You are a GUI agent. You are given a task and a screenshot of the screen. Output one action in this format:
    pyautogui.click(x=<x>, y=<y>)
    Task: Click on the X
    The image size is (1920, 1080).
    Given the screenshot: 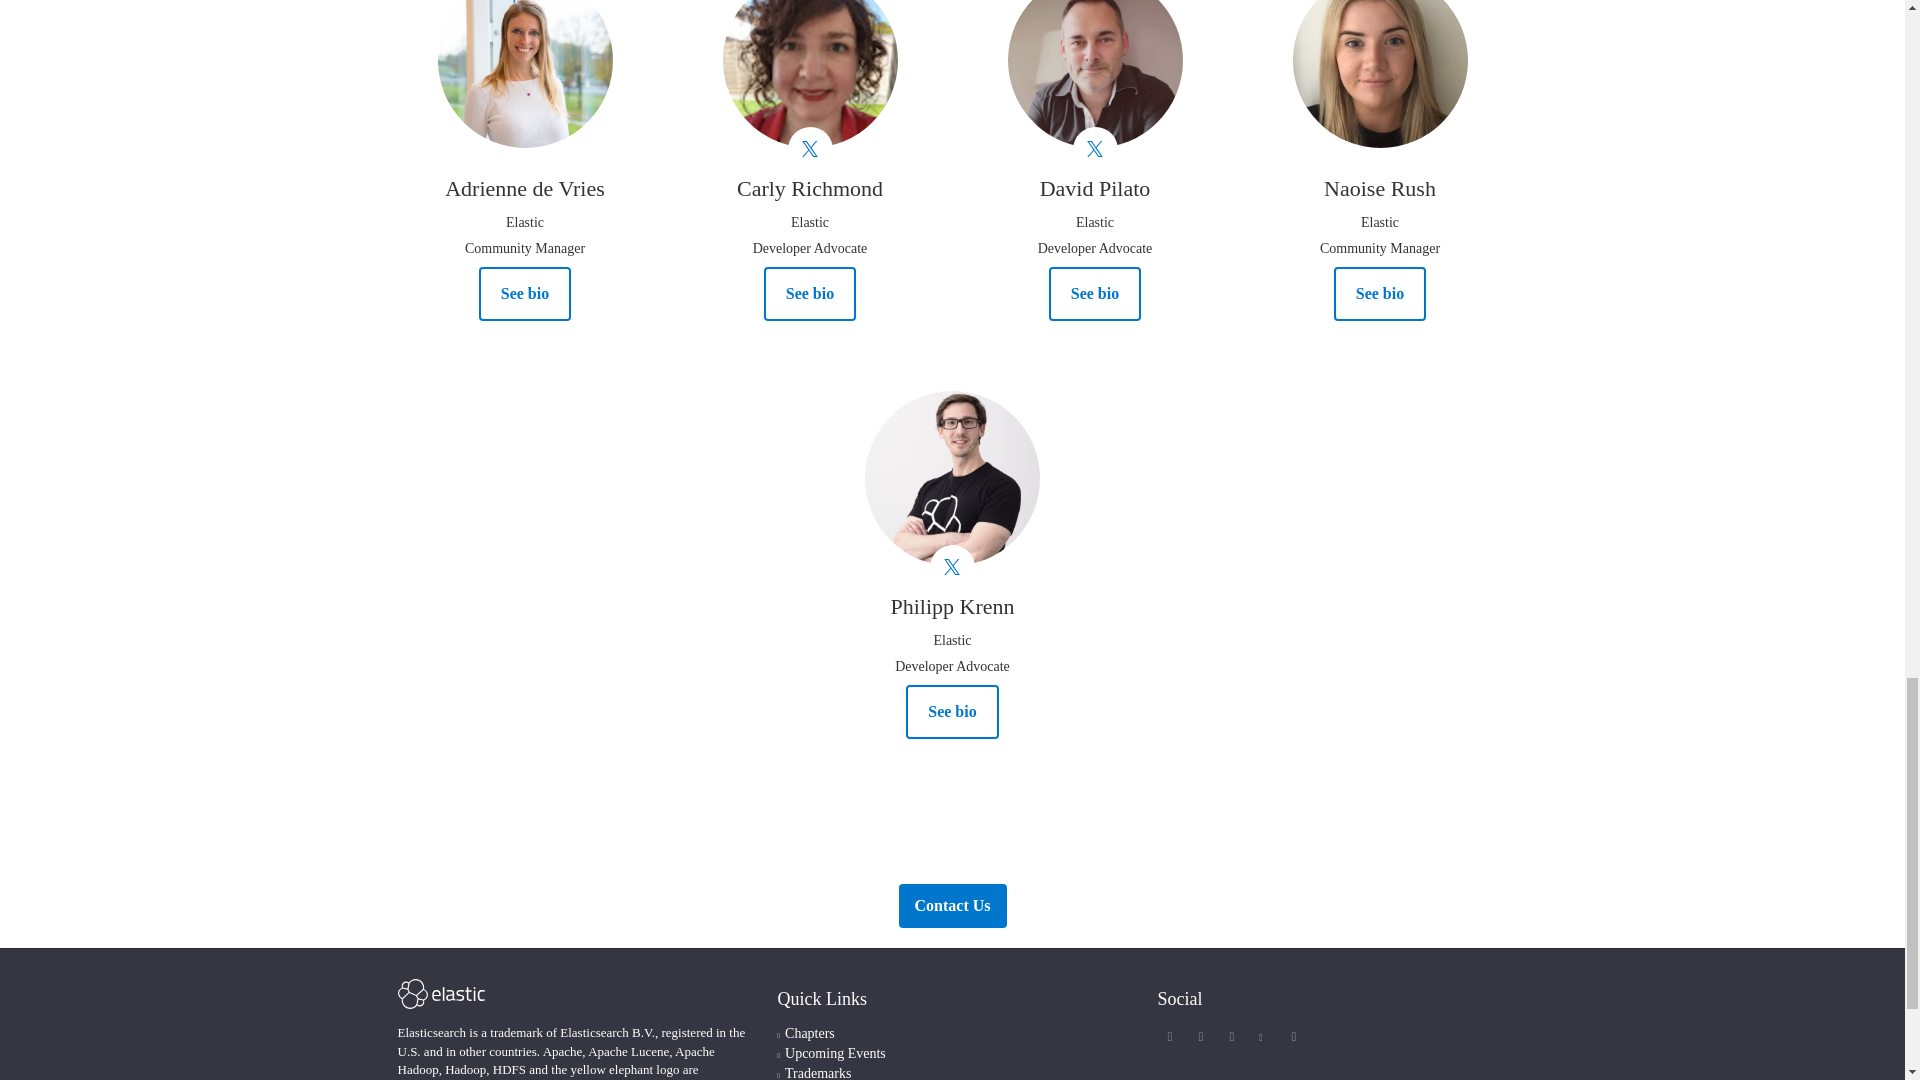 What is the action you would take?
    pyautogui.click(x=1170, y=1036)
    